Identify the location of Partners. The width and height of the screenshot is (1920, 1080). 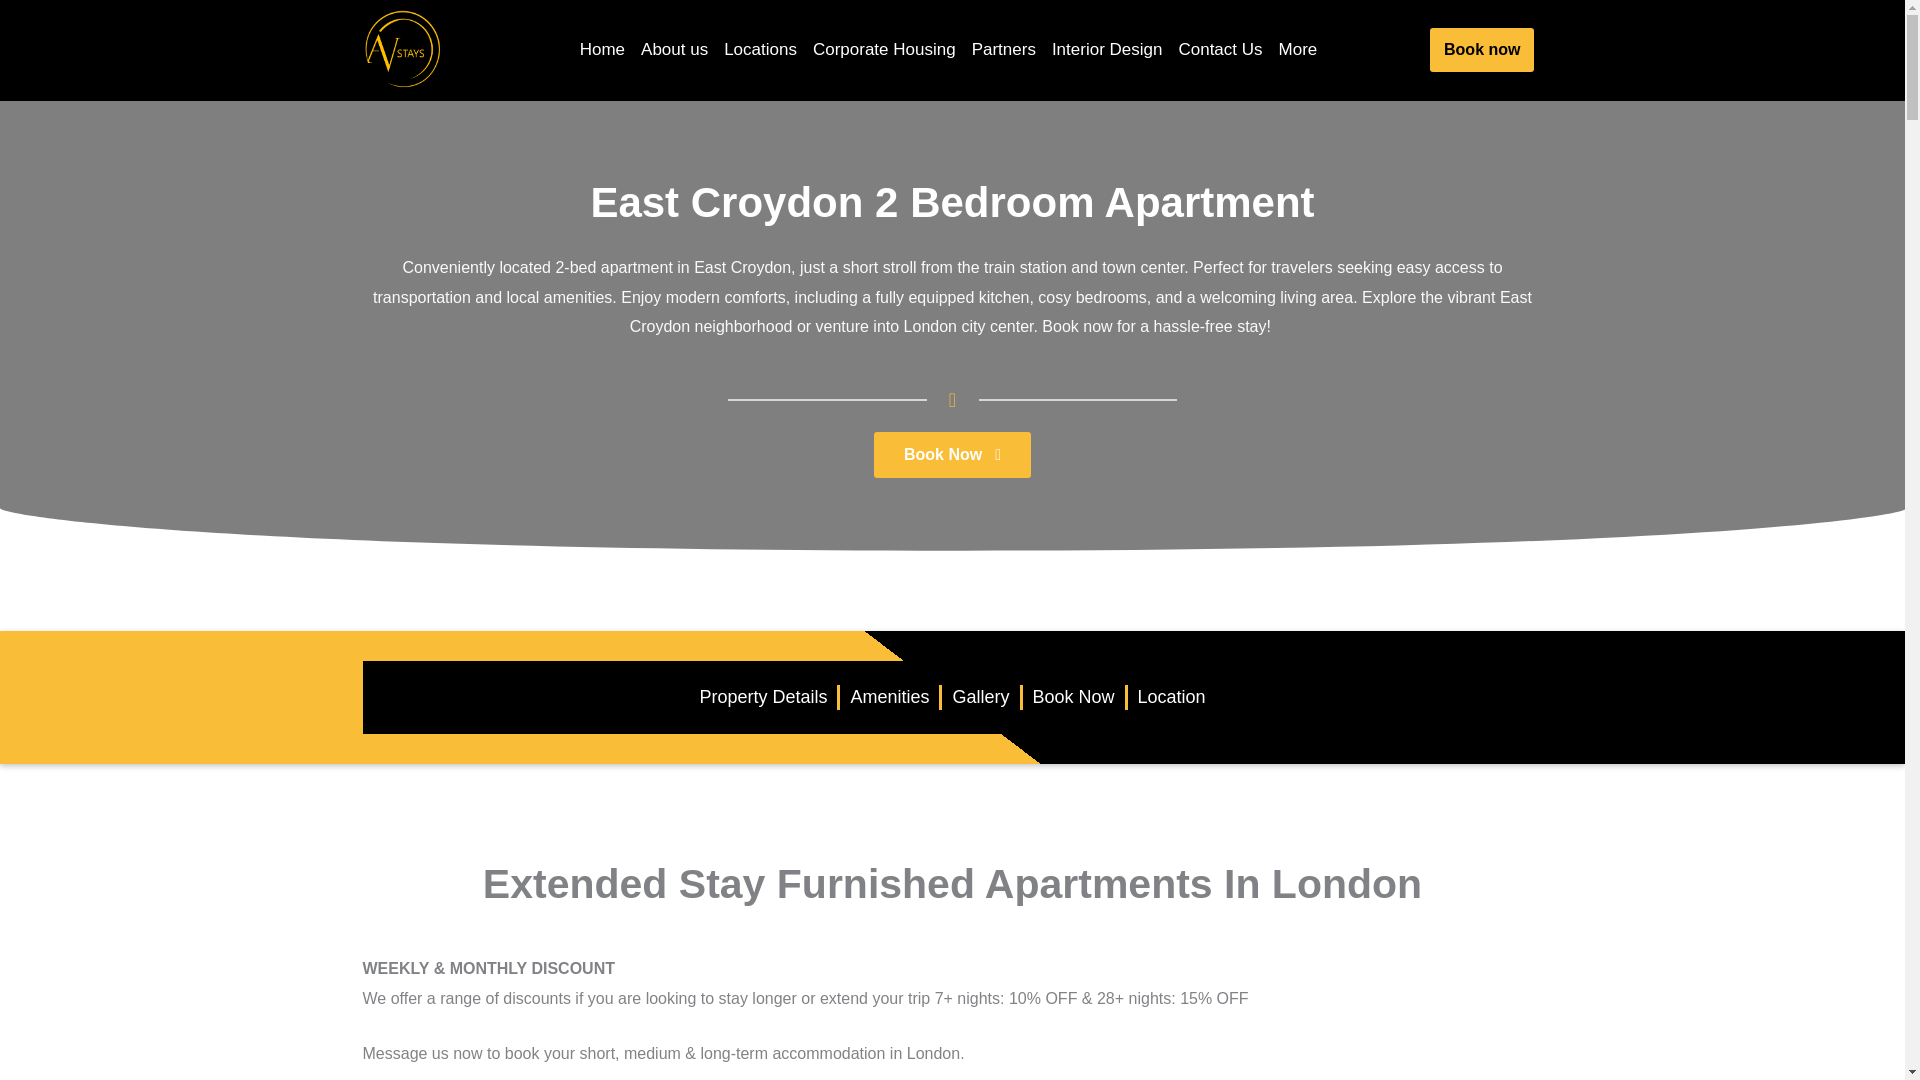
(1004, 50).